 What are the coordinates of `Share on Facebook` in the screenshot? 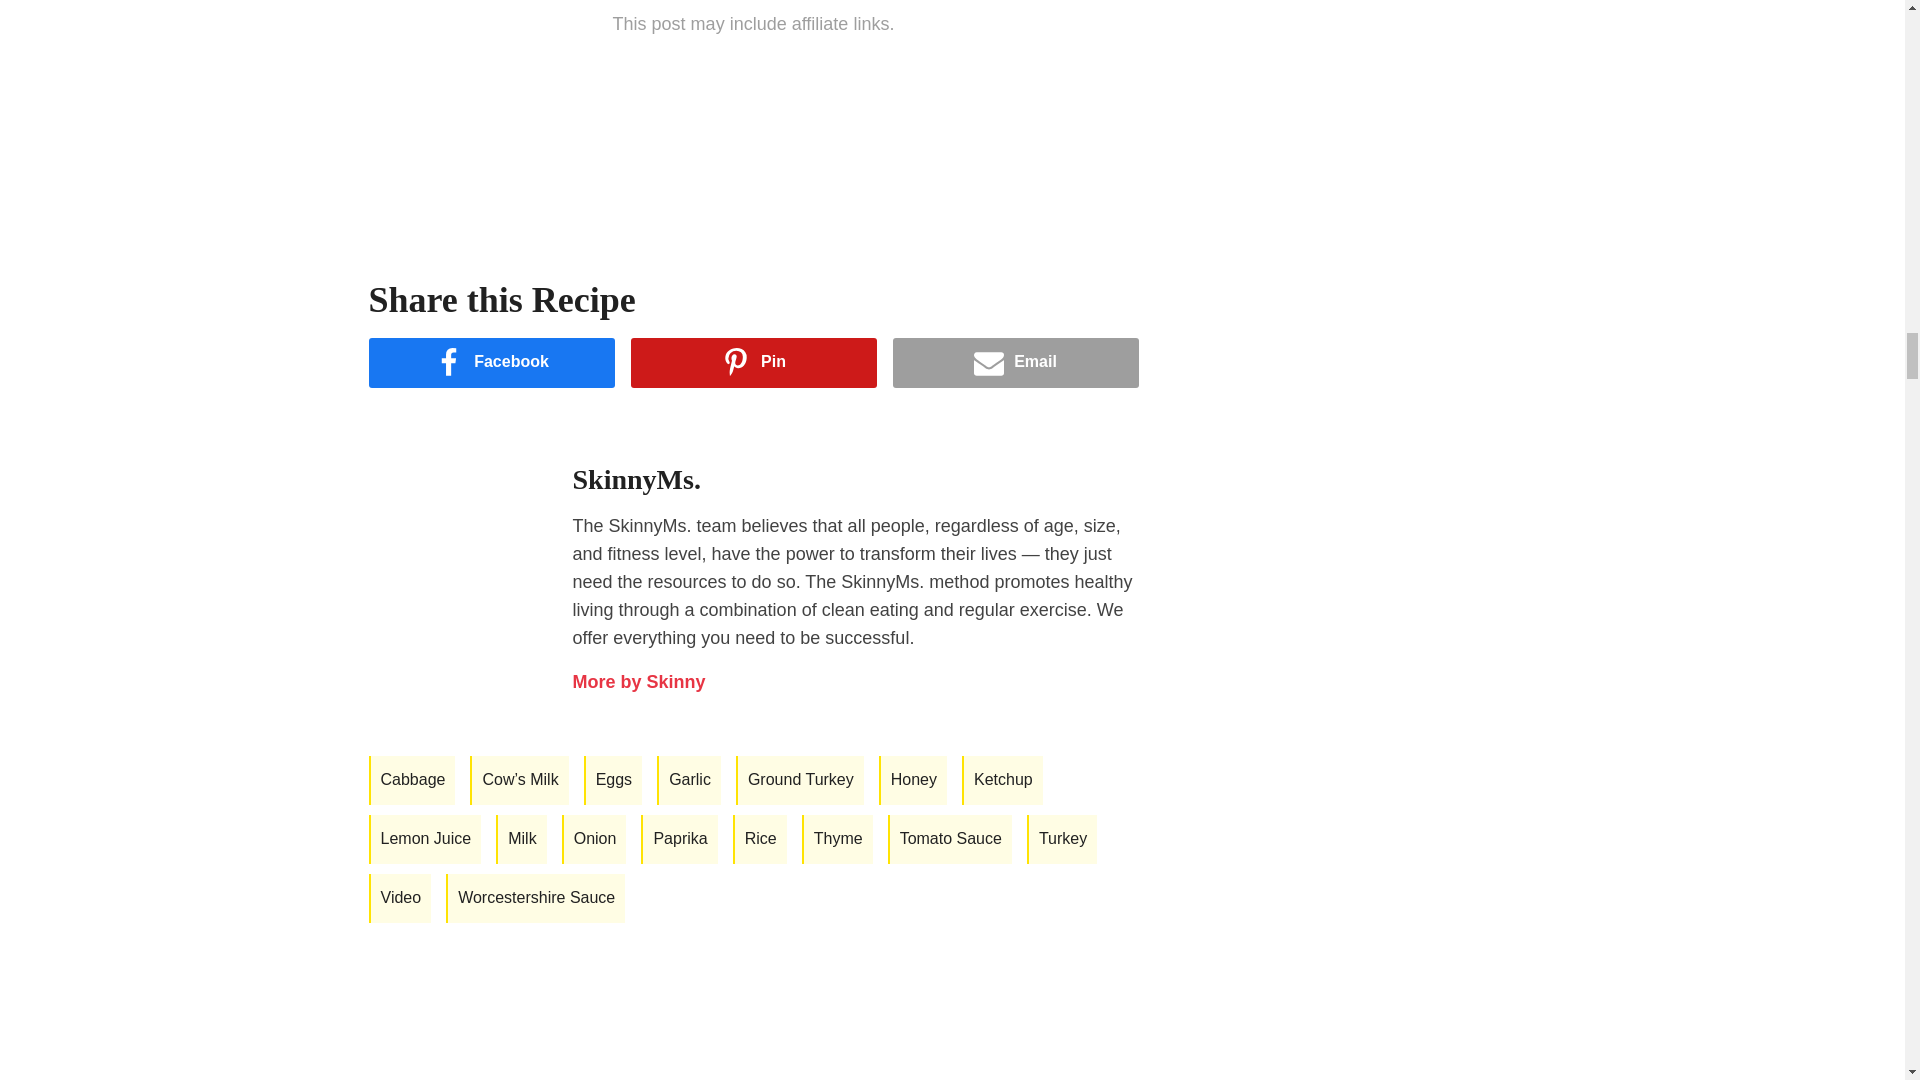 It's located at (491, 362).